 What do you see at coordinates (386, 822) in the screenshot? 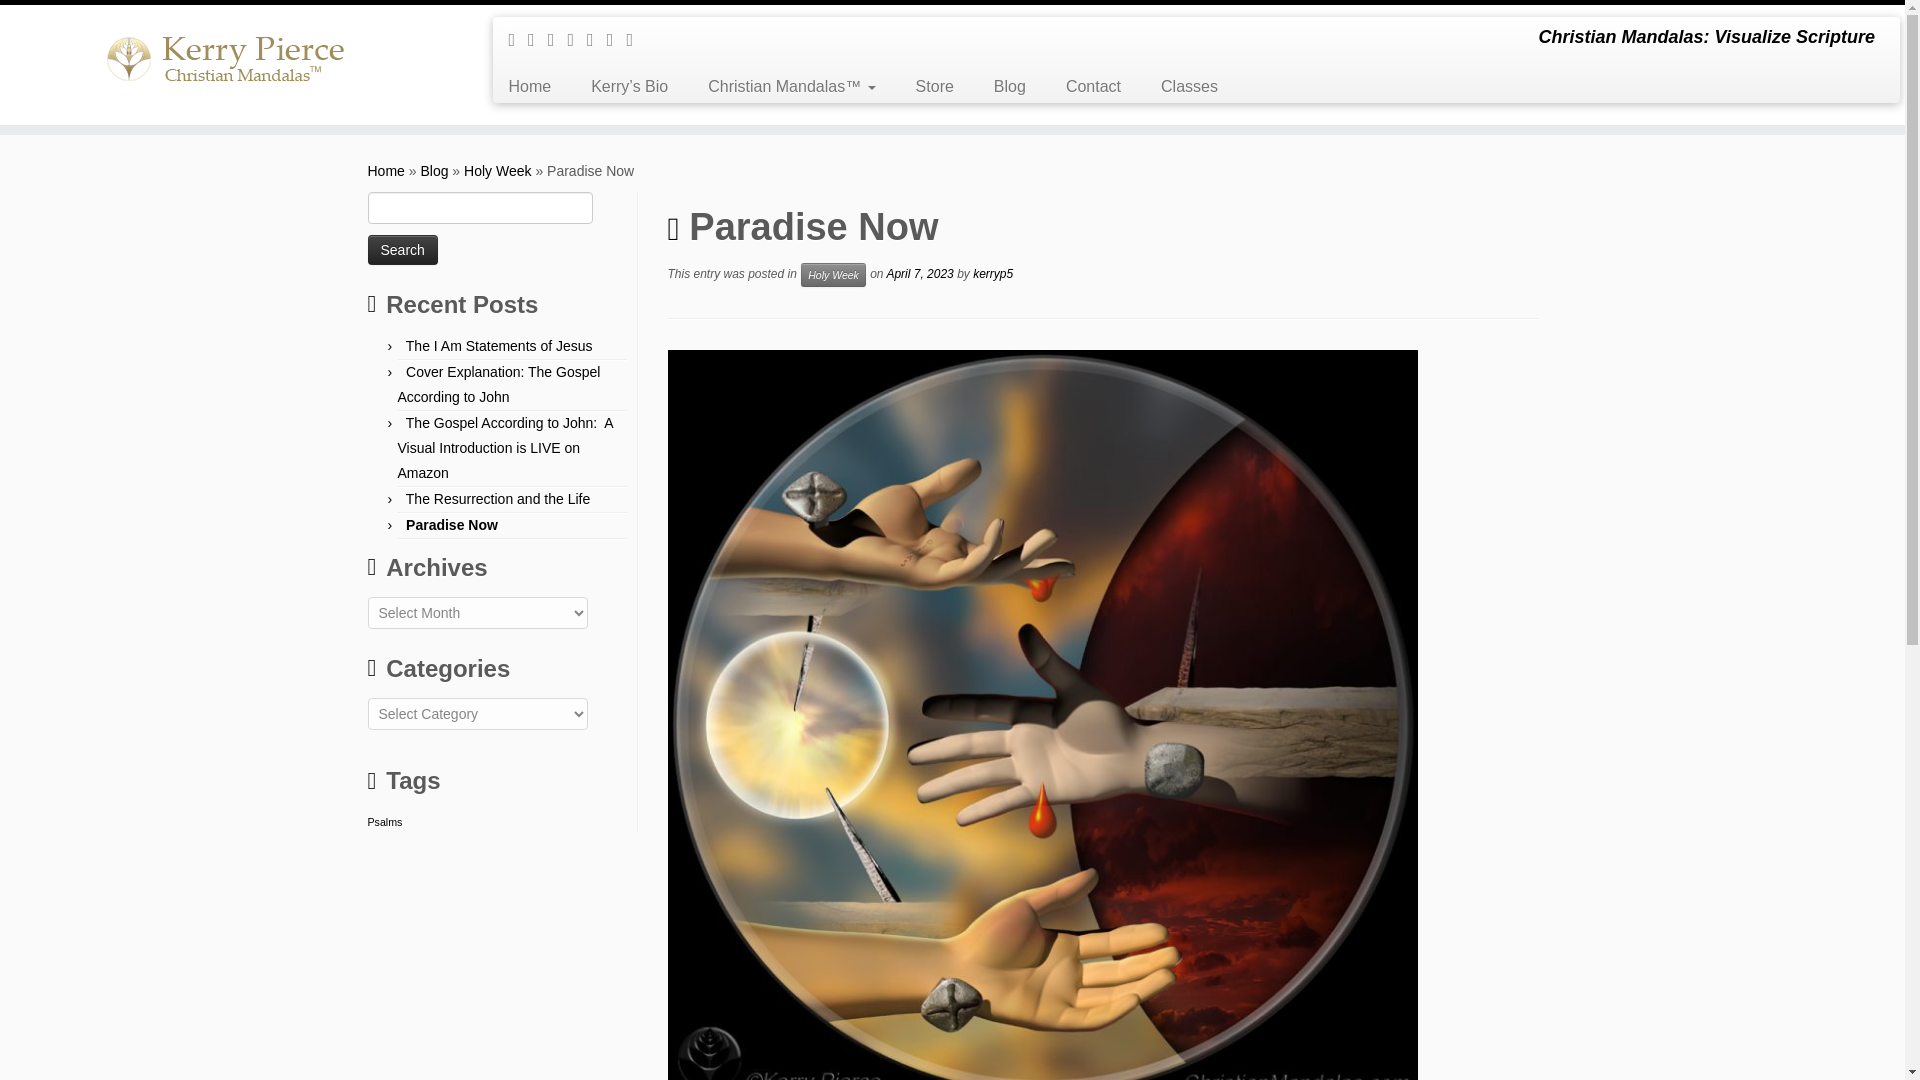
I see `Psalms` at bounding box center [386, 822].